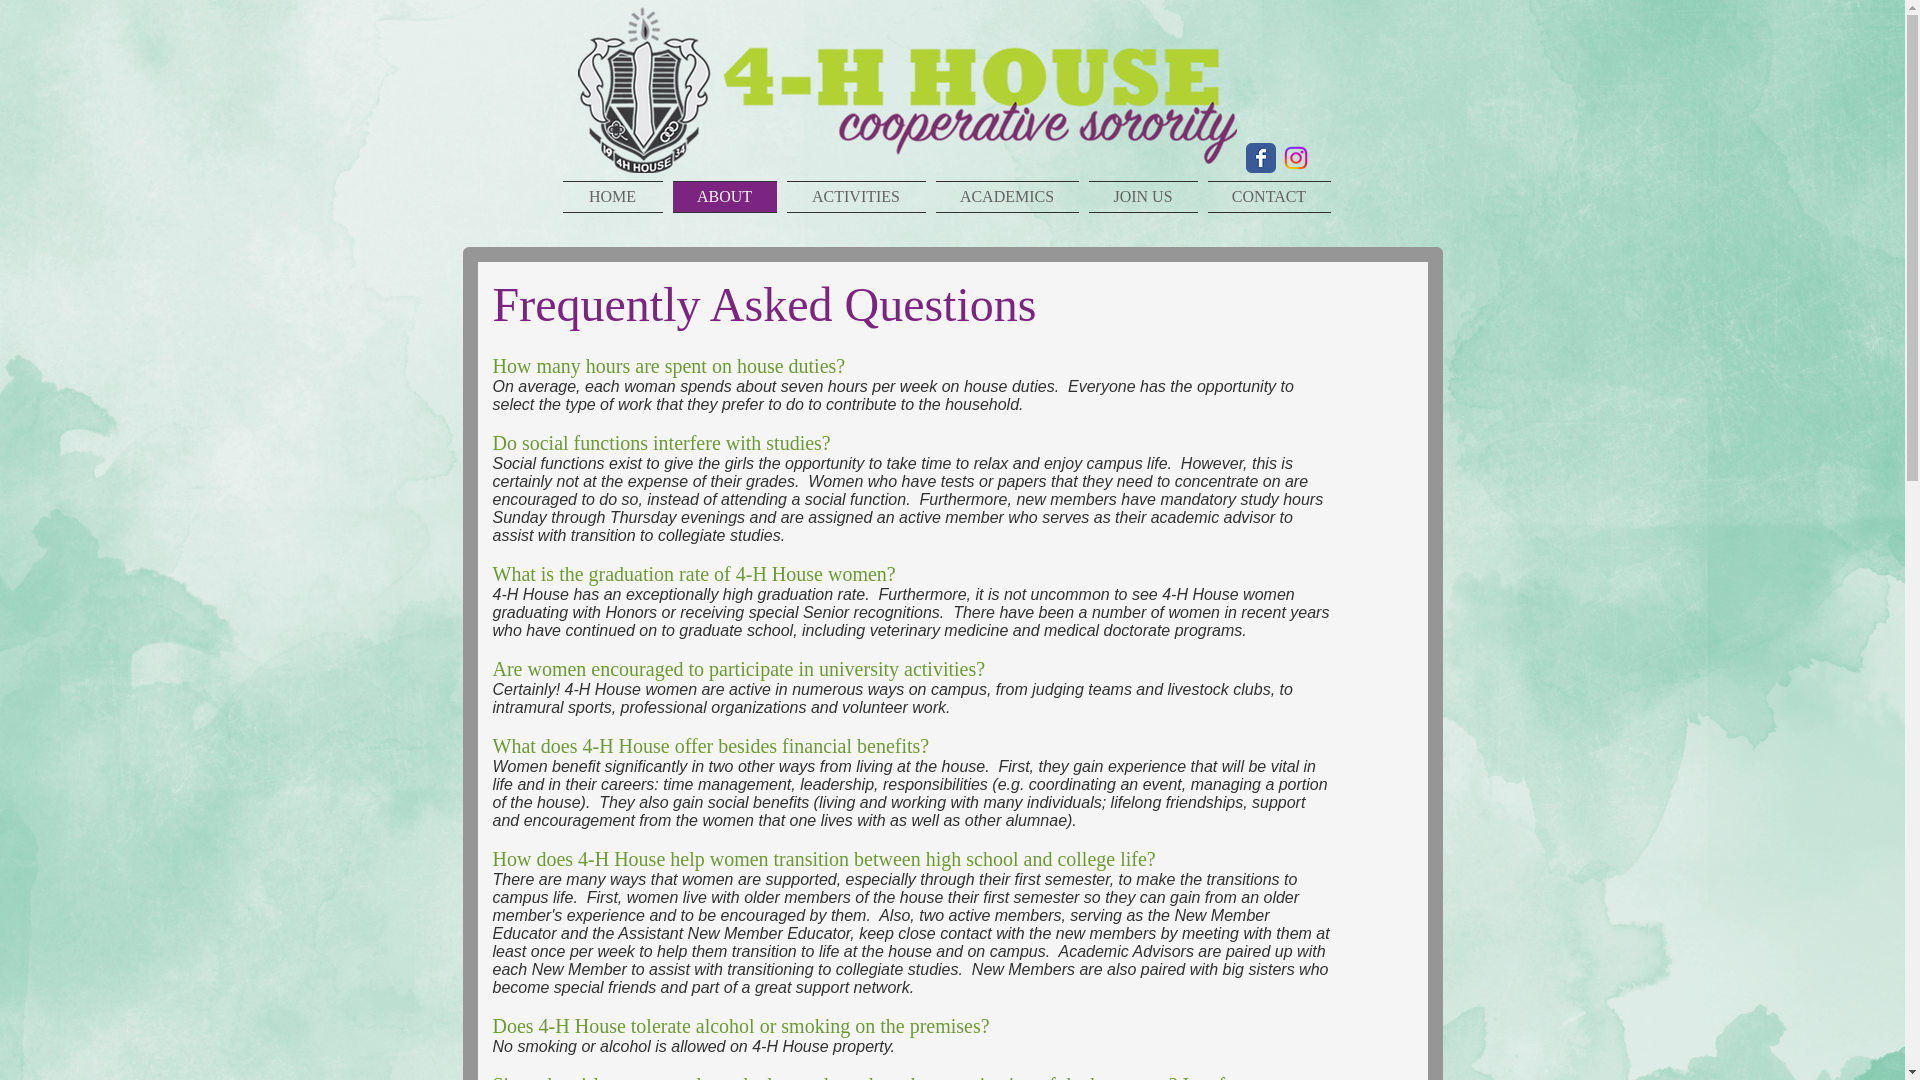 The width and height of the screenshot is (1920, 1080). What do you see at coordinates (1144, 196) in the screenshot?
I see `JOIN US` at bounding box center [1144, 196].